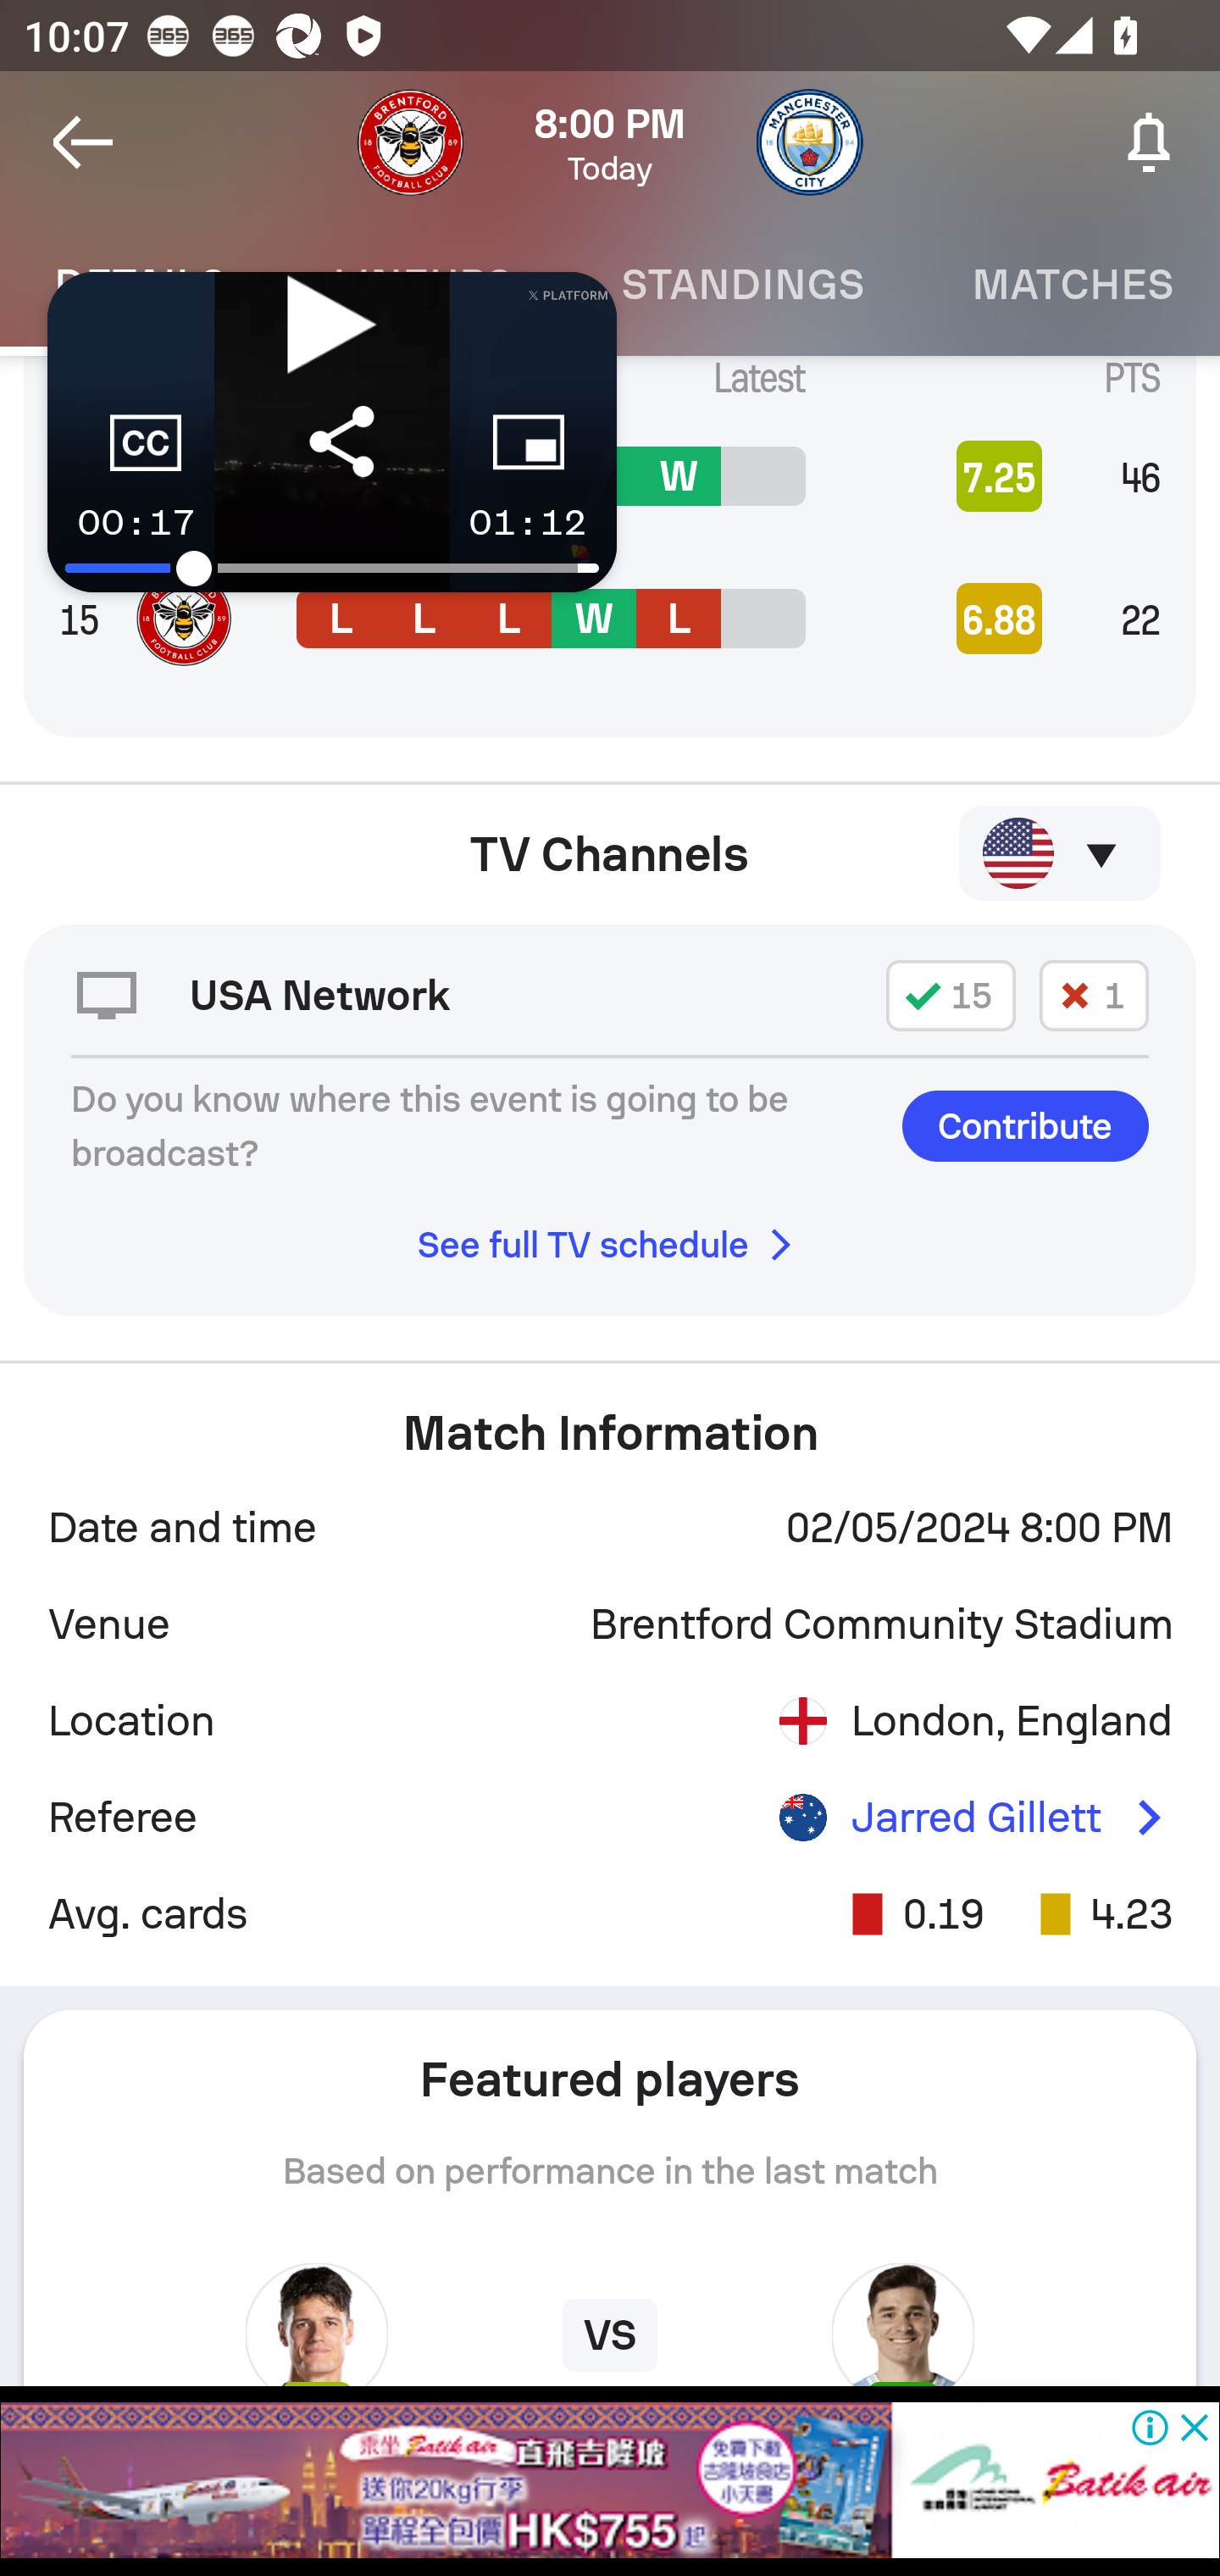 This screenshot has width=1220, height=2576. I want to click on 15, so click(951, 995).